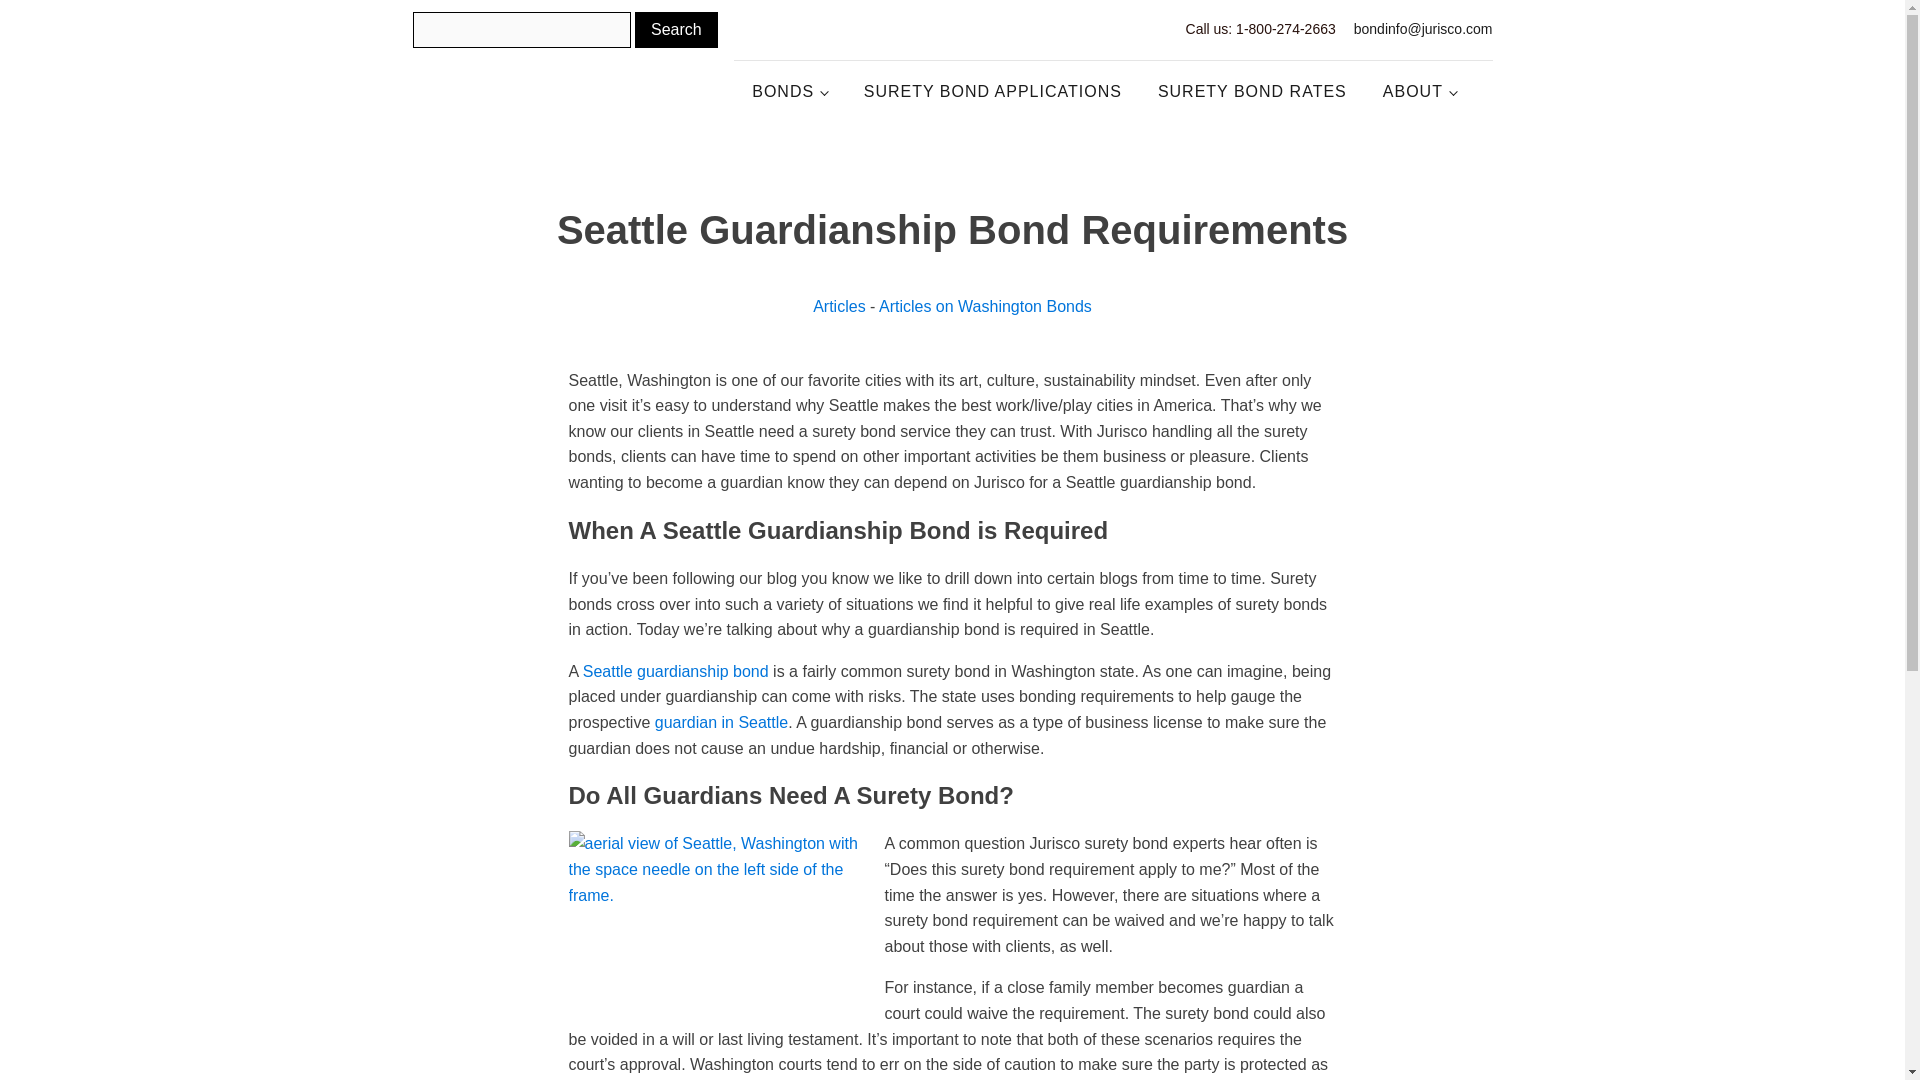 This screenshot has width=1920, height=1080. I want to click on Call us: 1-800-274-2663, so click(1261, 30).